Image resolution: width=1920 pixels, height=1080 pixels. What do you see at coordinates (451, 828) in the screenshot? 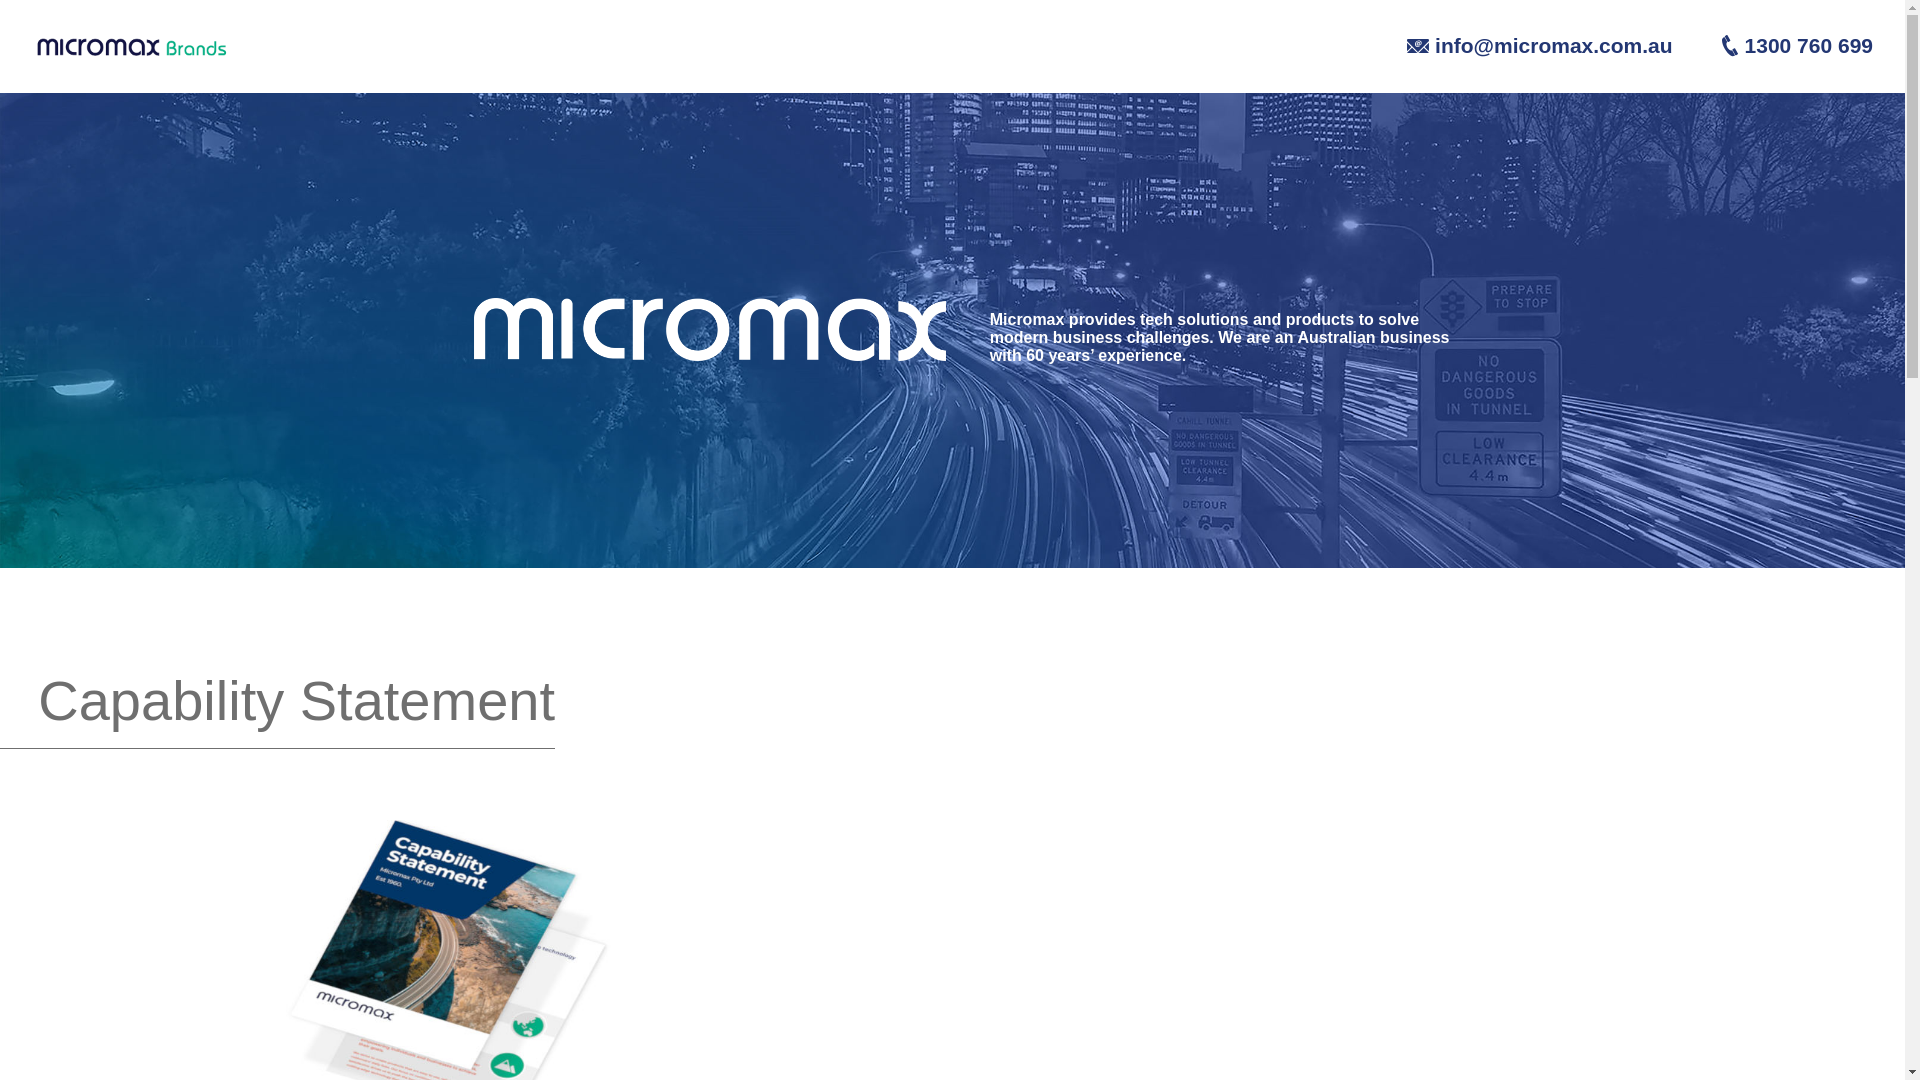
I see `Micromax Capability Statement
READ DOCUMENT` at bounding box center [451, 828].